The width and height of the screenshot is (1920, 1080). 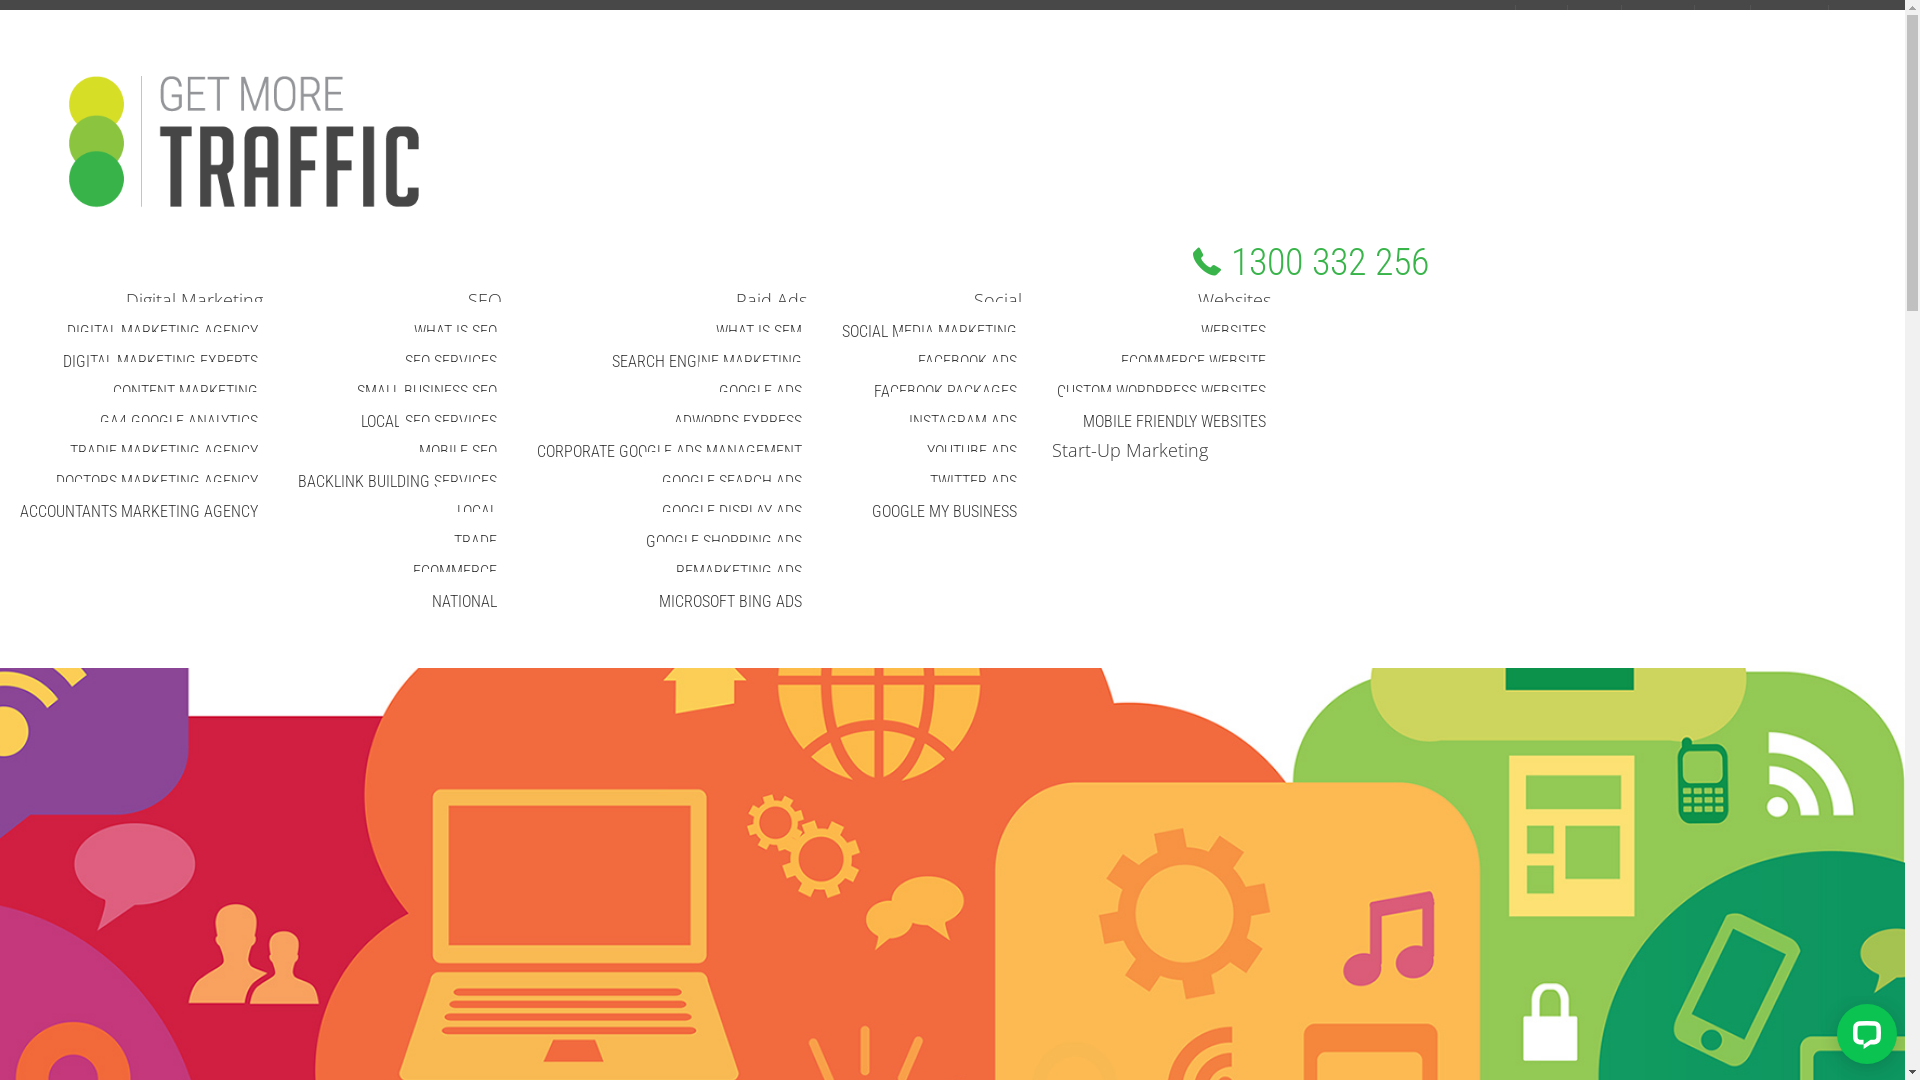 What do you see at coordinates (1867, 17) in the screenshot?
I see `Client Login` at bounding box center [1867, 17].